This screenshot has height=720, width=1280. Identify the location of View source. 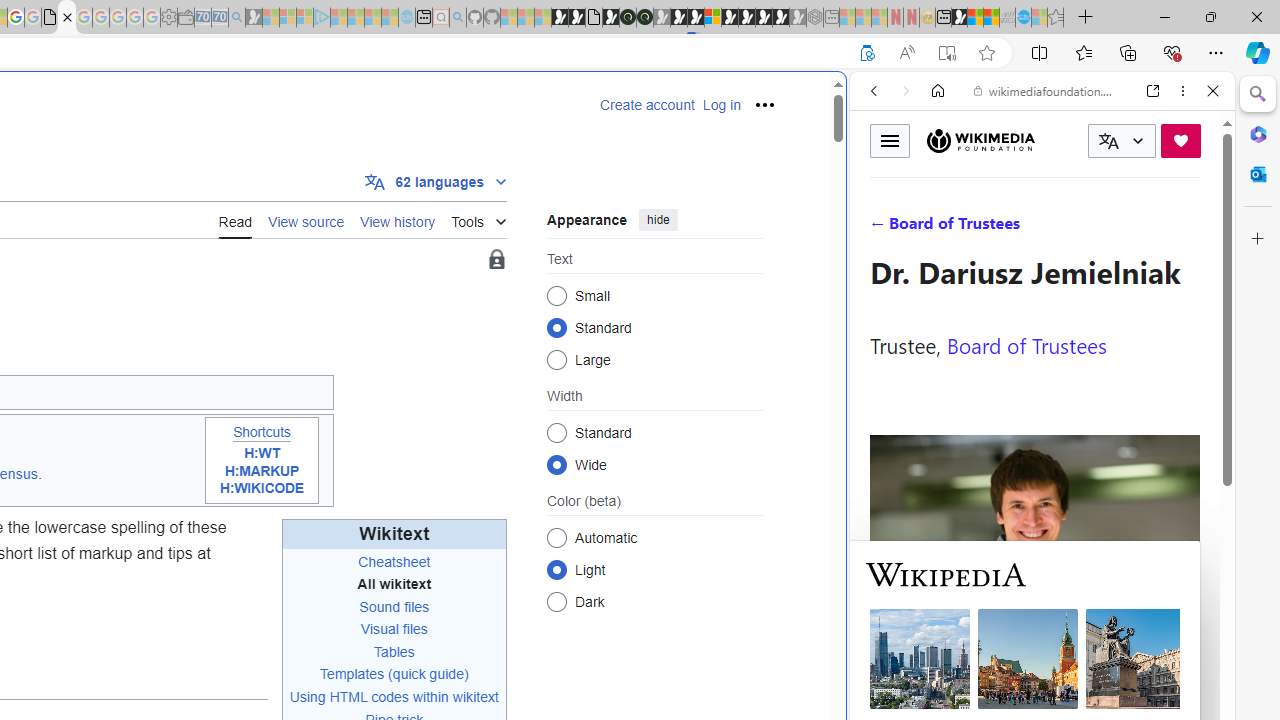
(306, 219).